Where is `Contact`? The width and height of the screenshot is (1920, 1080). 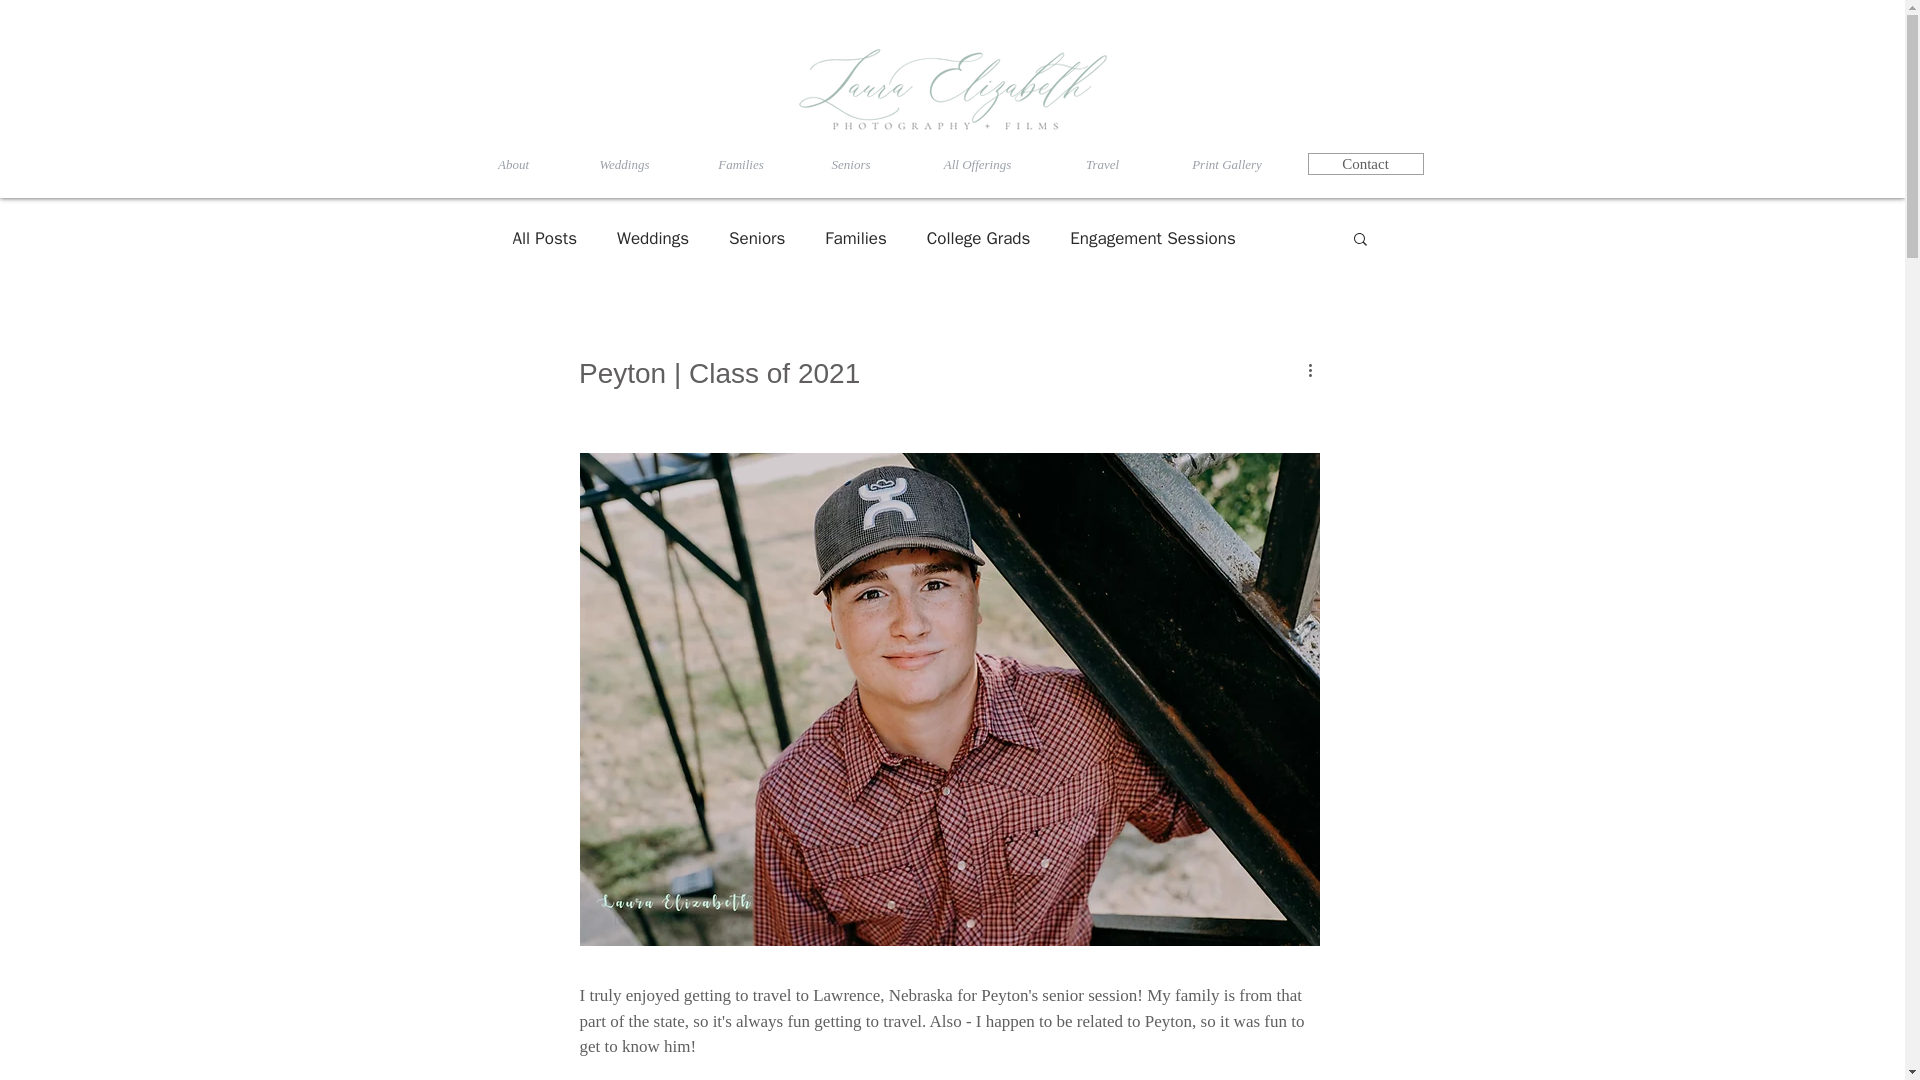
Contact is located at coordinates (1366, 164).